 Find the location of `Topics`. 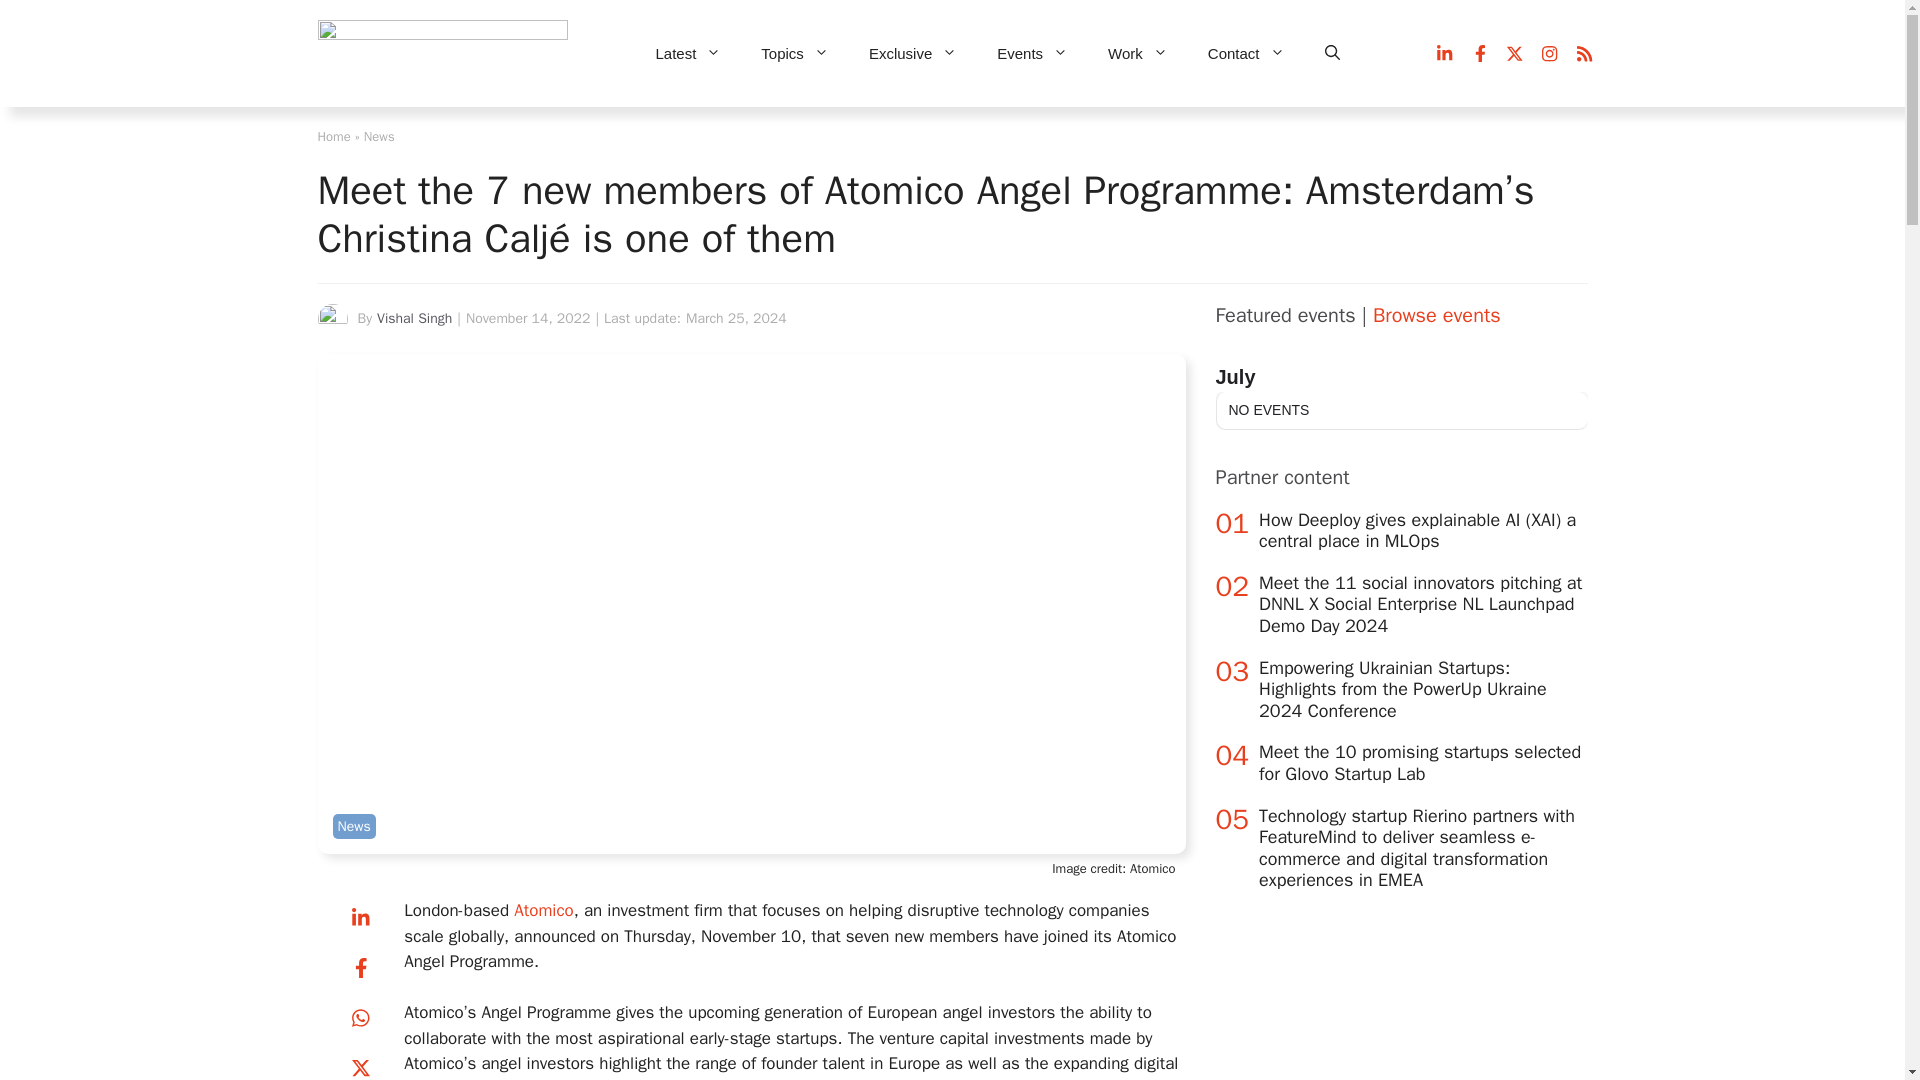

Topics is located at coordinates (794, 54).